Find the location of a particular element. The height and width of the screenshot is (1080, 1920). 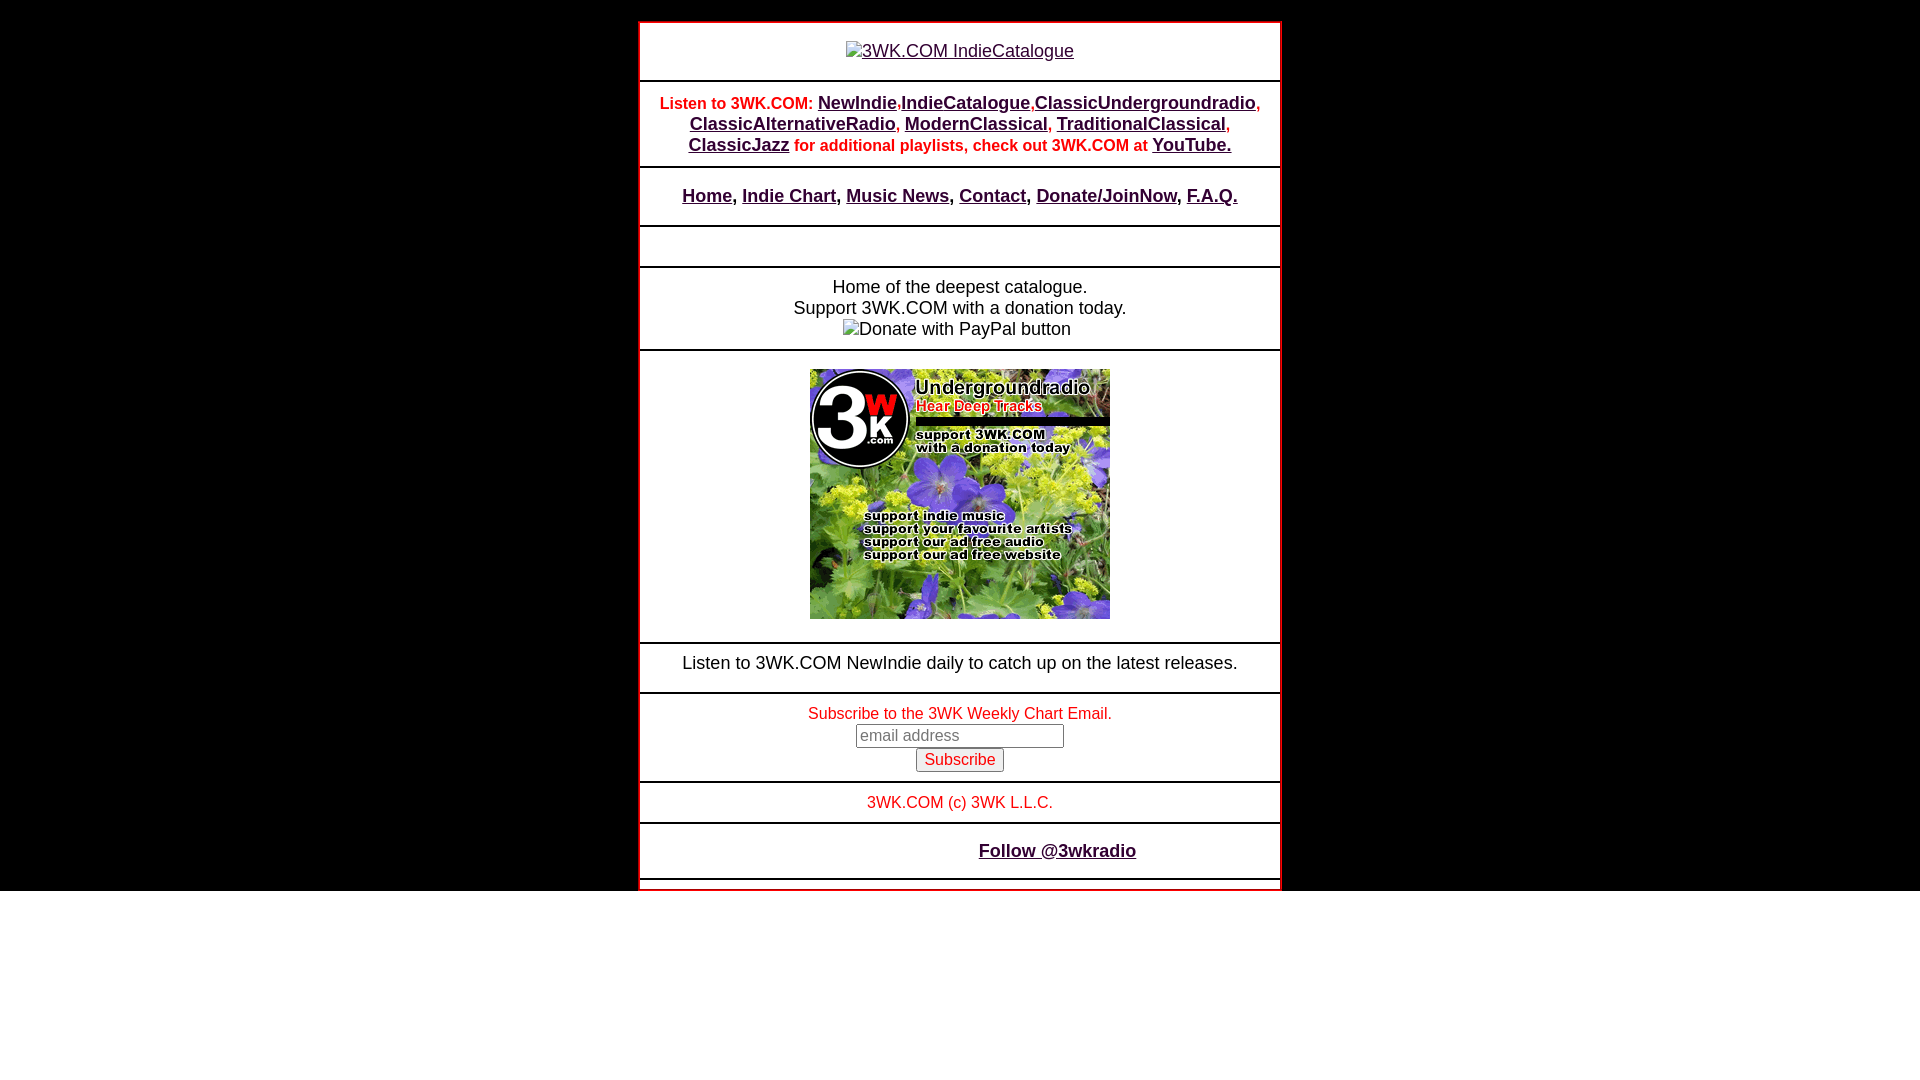

ClassicUndergroundradio
, is located at coordinates (1148, 103).